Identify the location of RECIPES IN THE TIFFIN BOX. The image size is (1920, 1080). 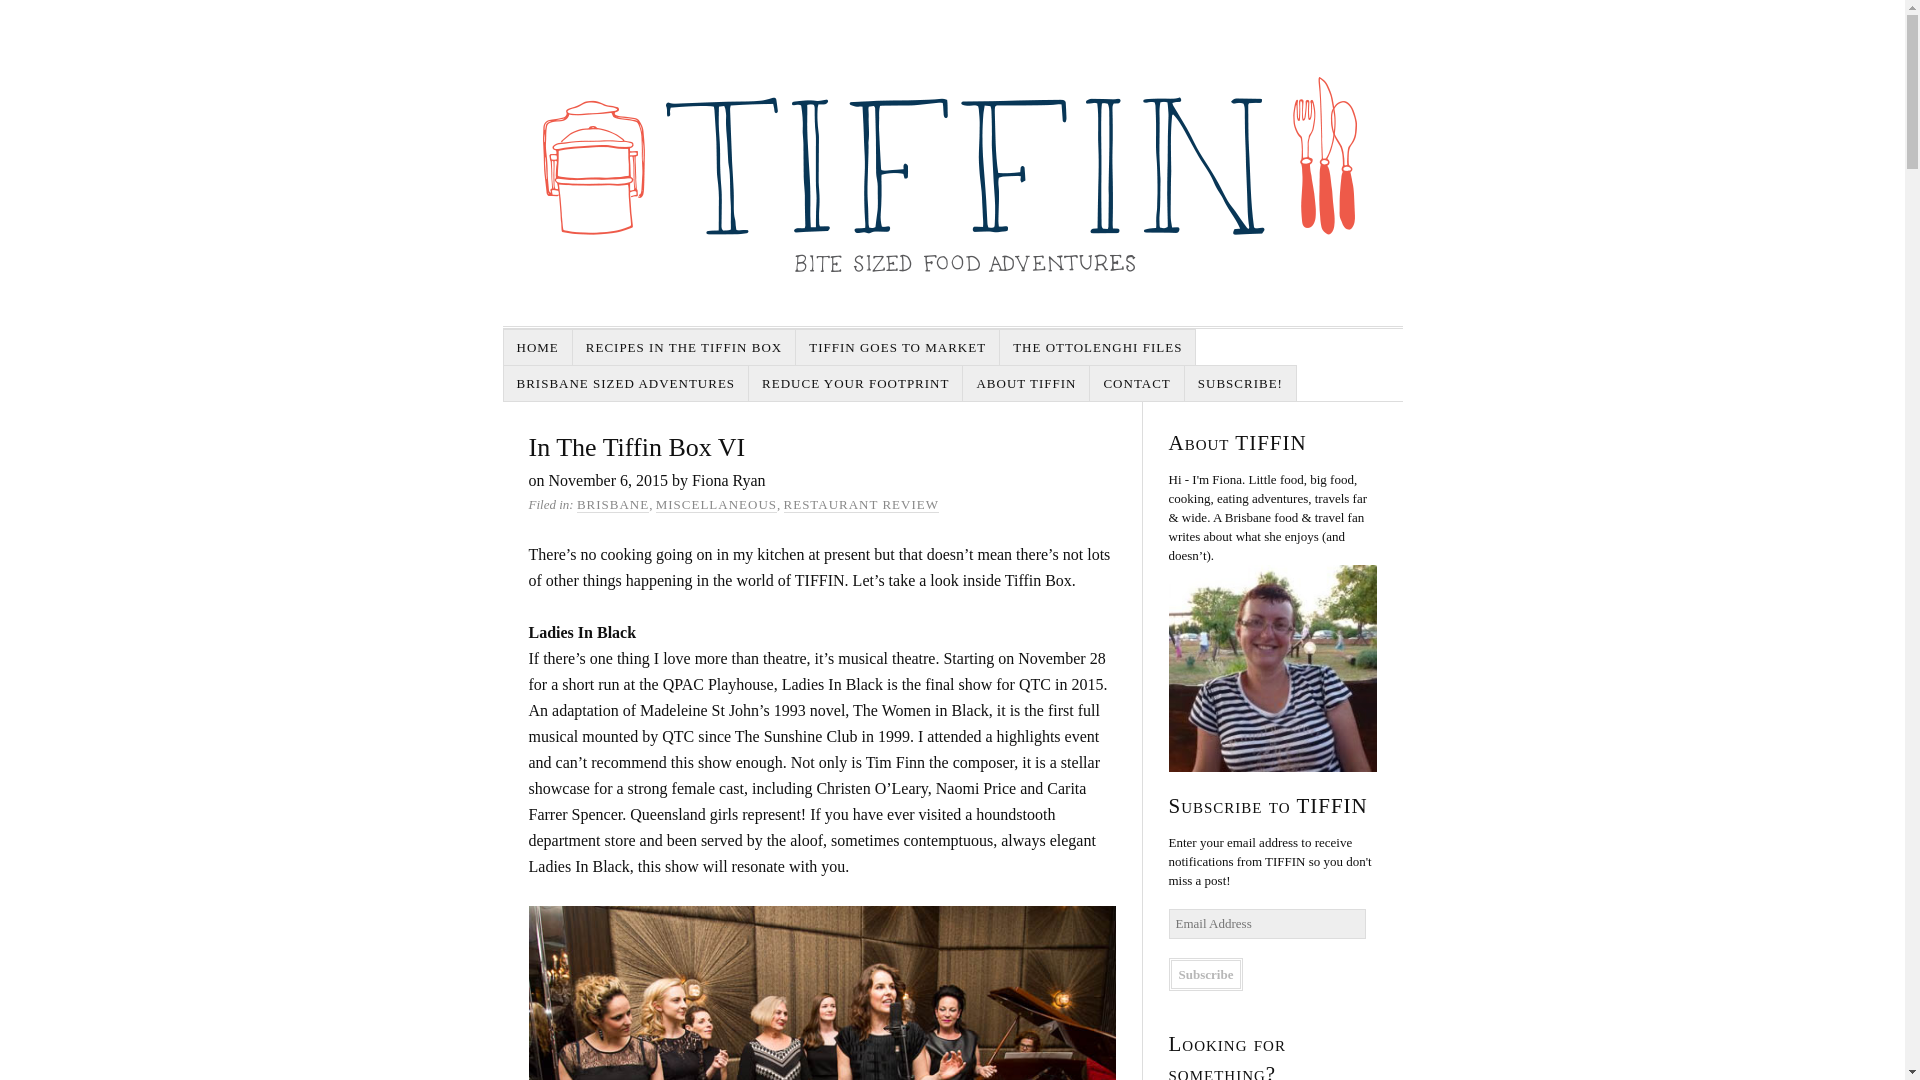
(684, 348).